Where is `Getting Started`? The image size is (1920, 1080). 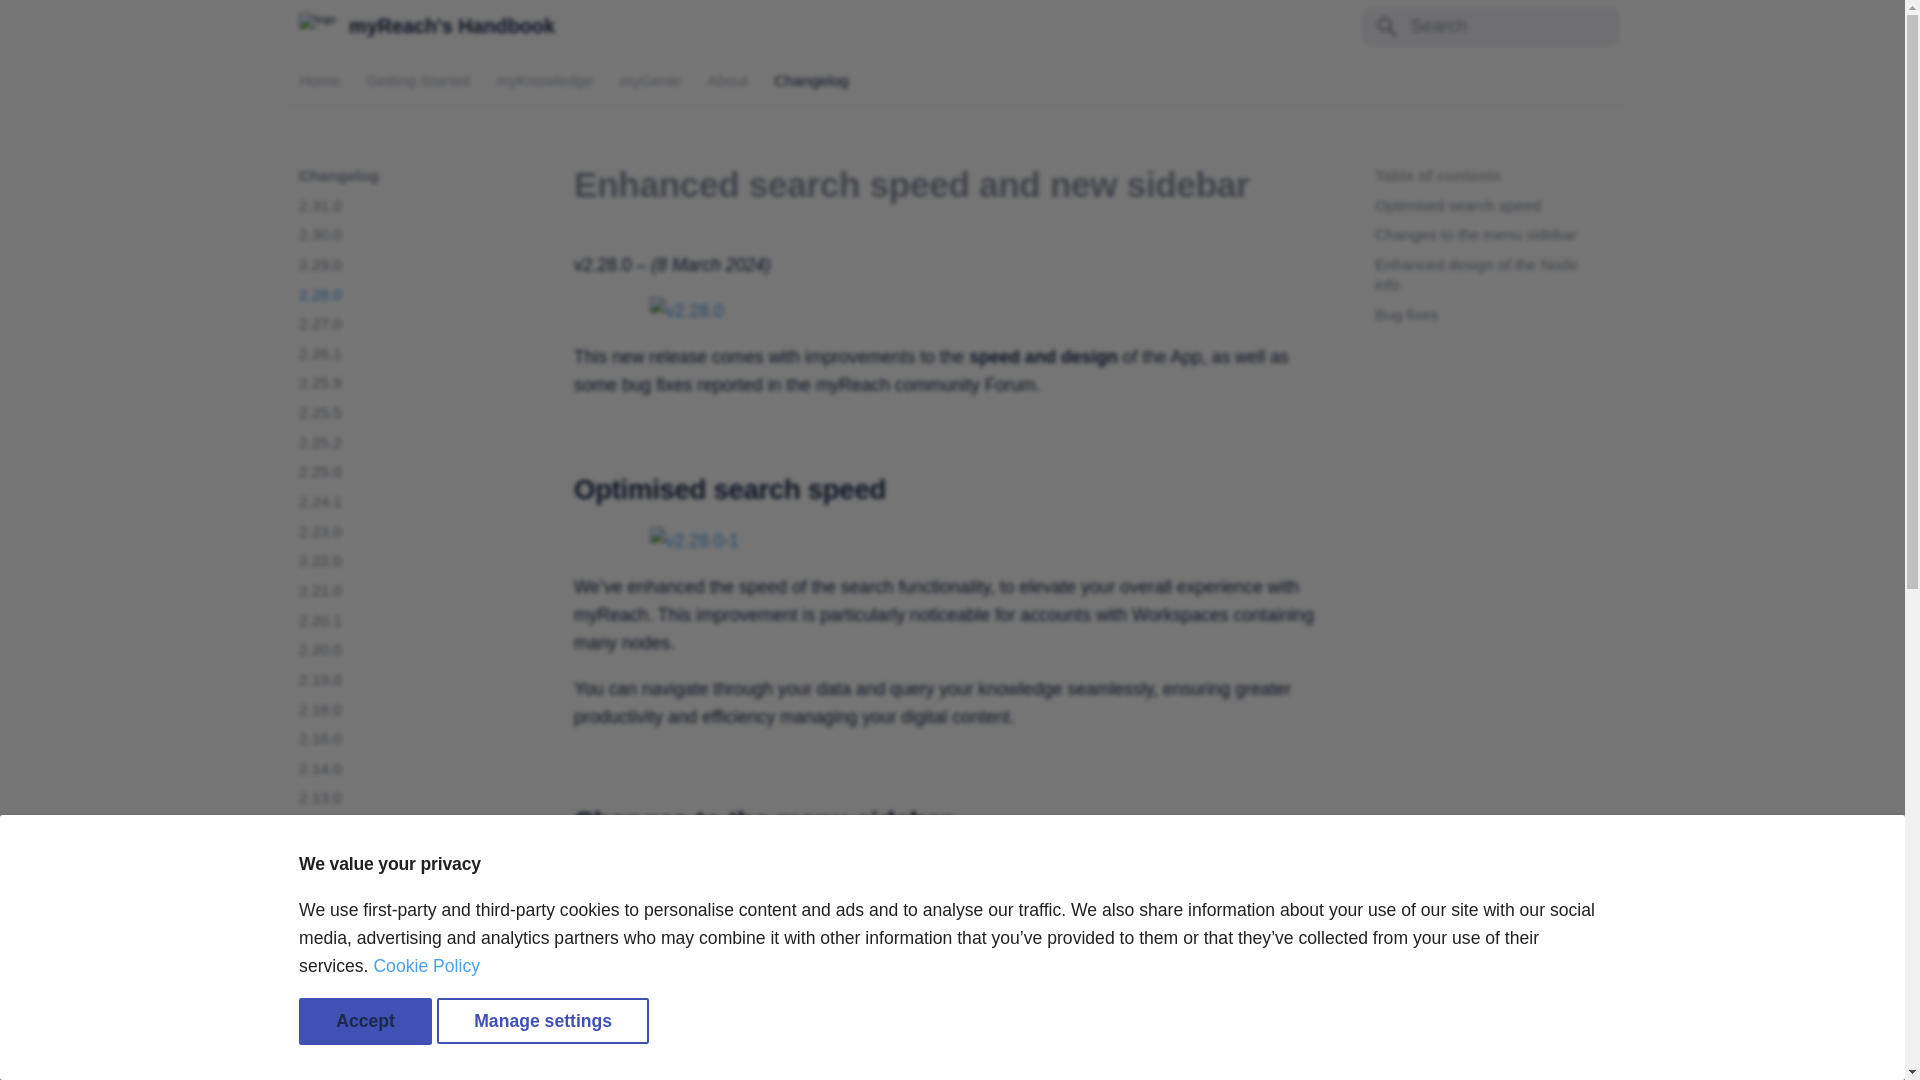
Getting Started is located at coordinates (418, 80).